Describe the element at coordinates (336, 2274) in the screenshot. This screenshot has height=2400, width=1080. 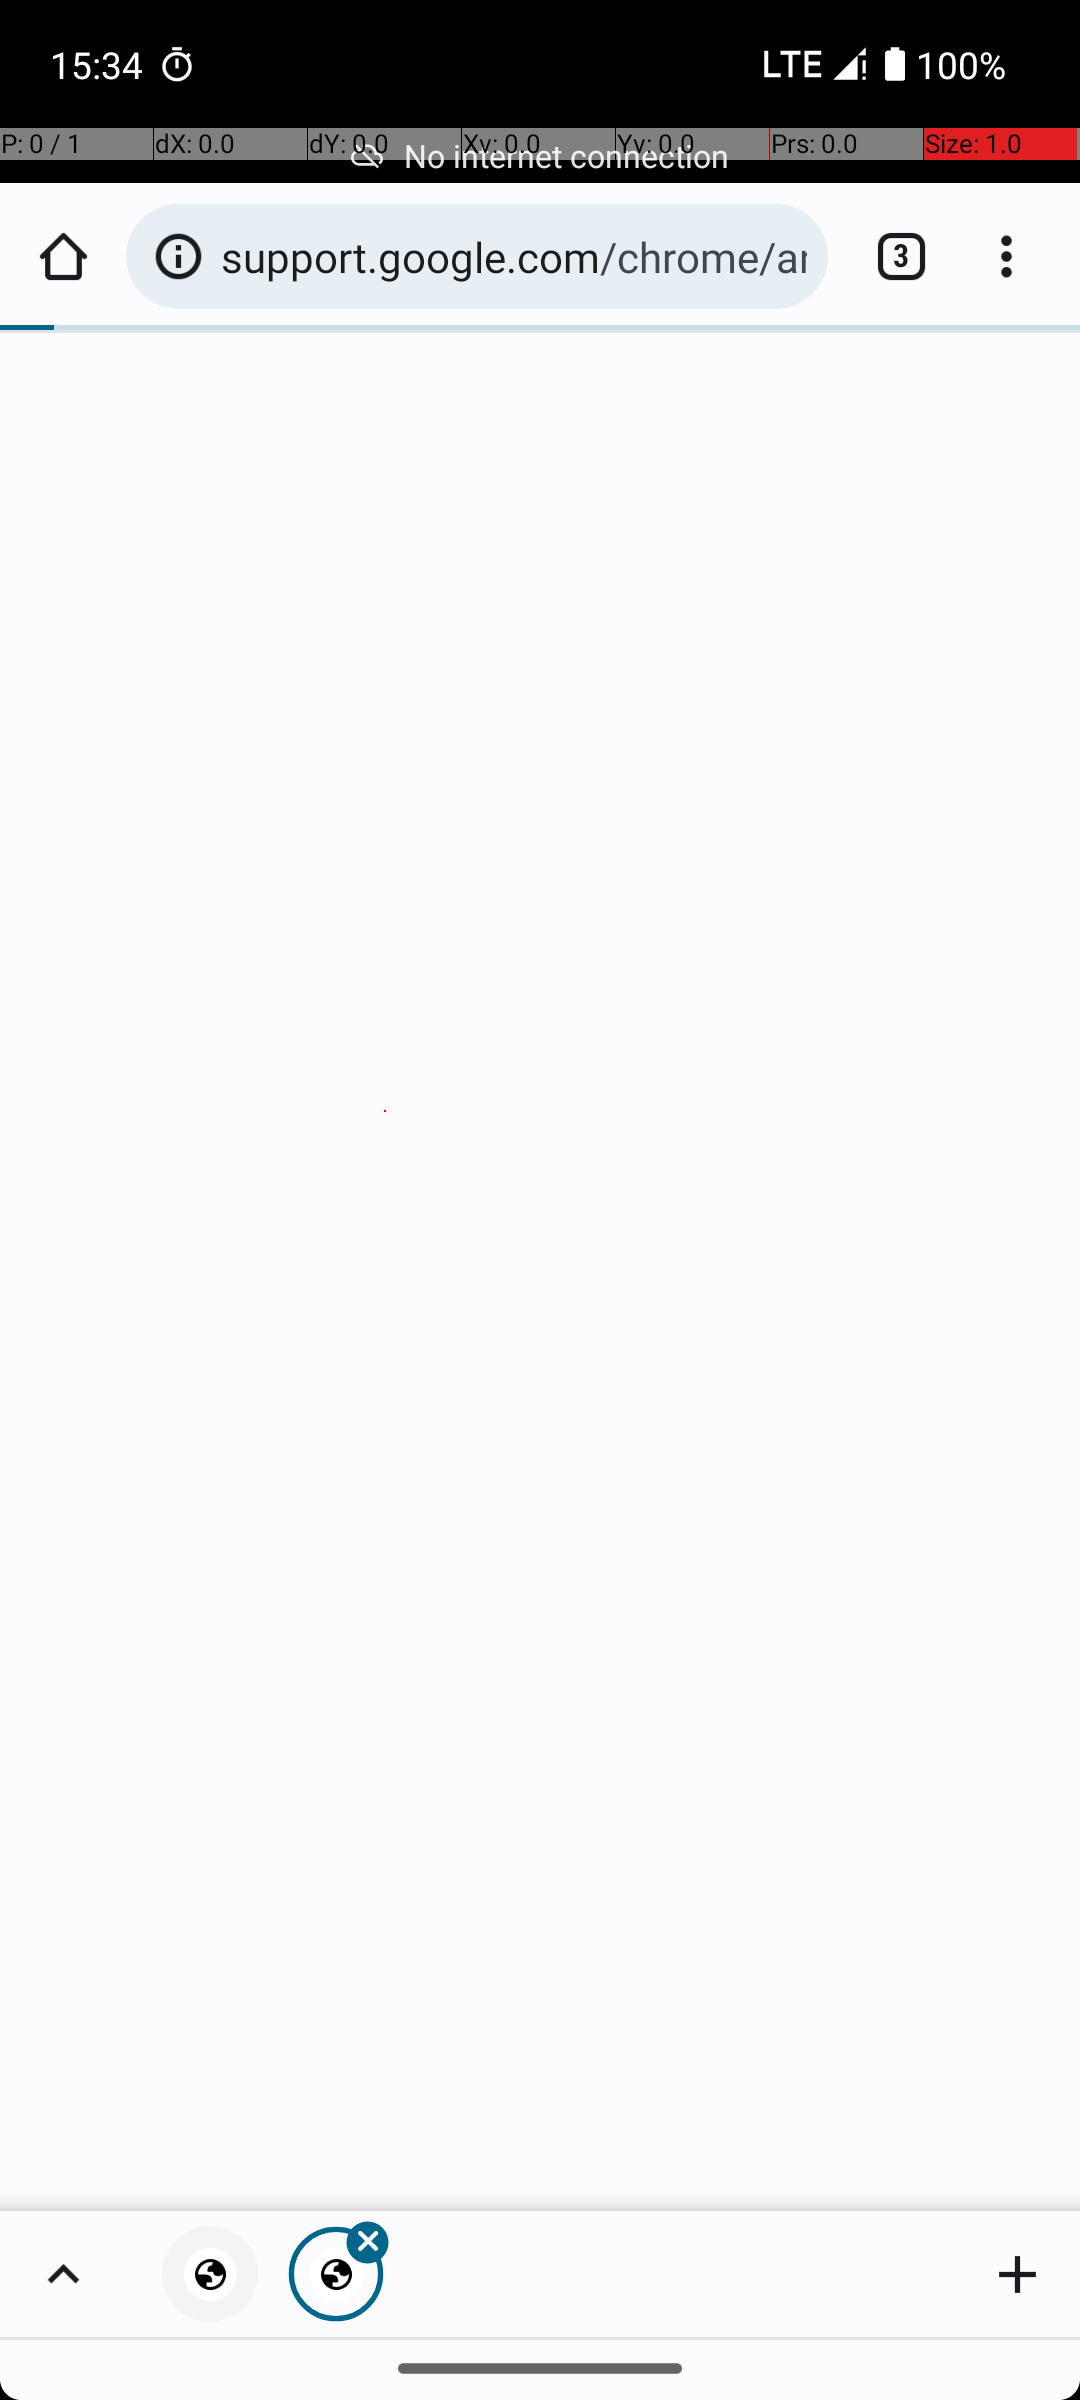
I see `Close  tab` at that location.